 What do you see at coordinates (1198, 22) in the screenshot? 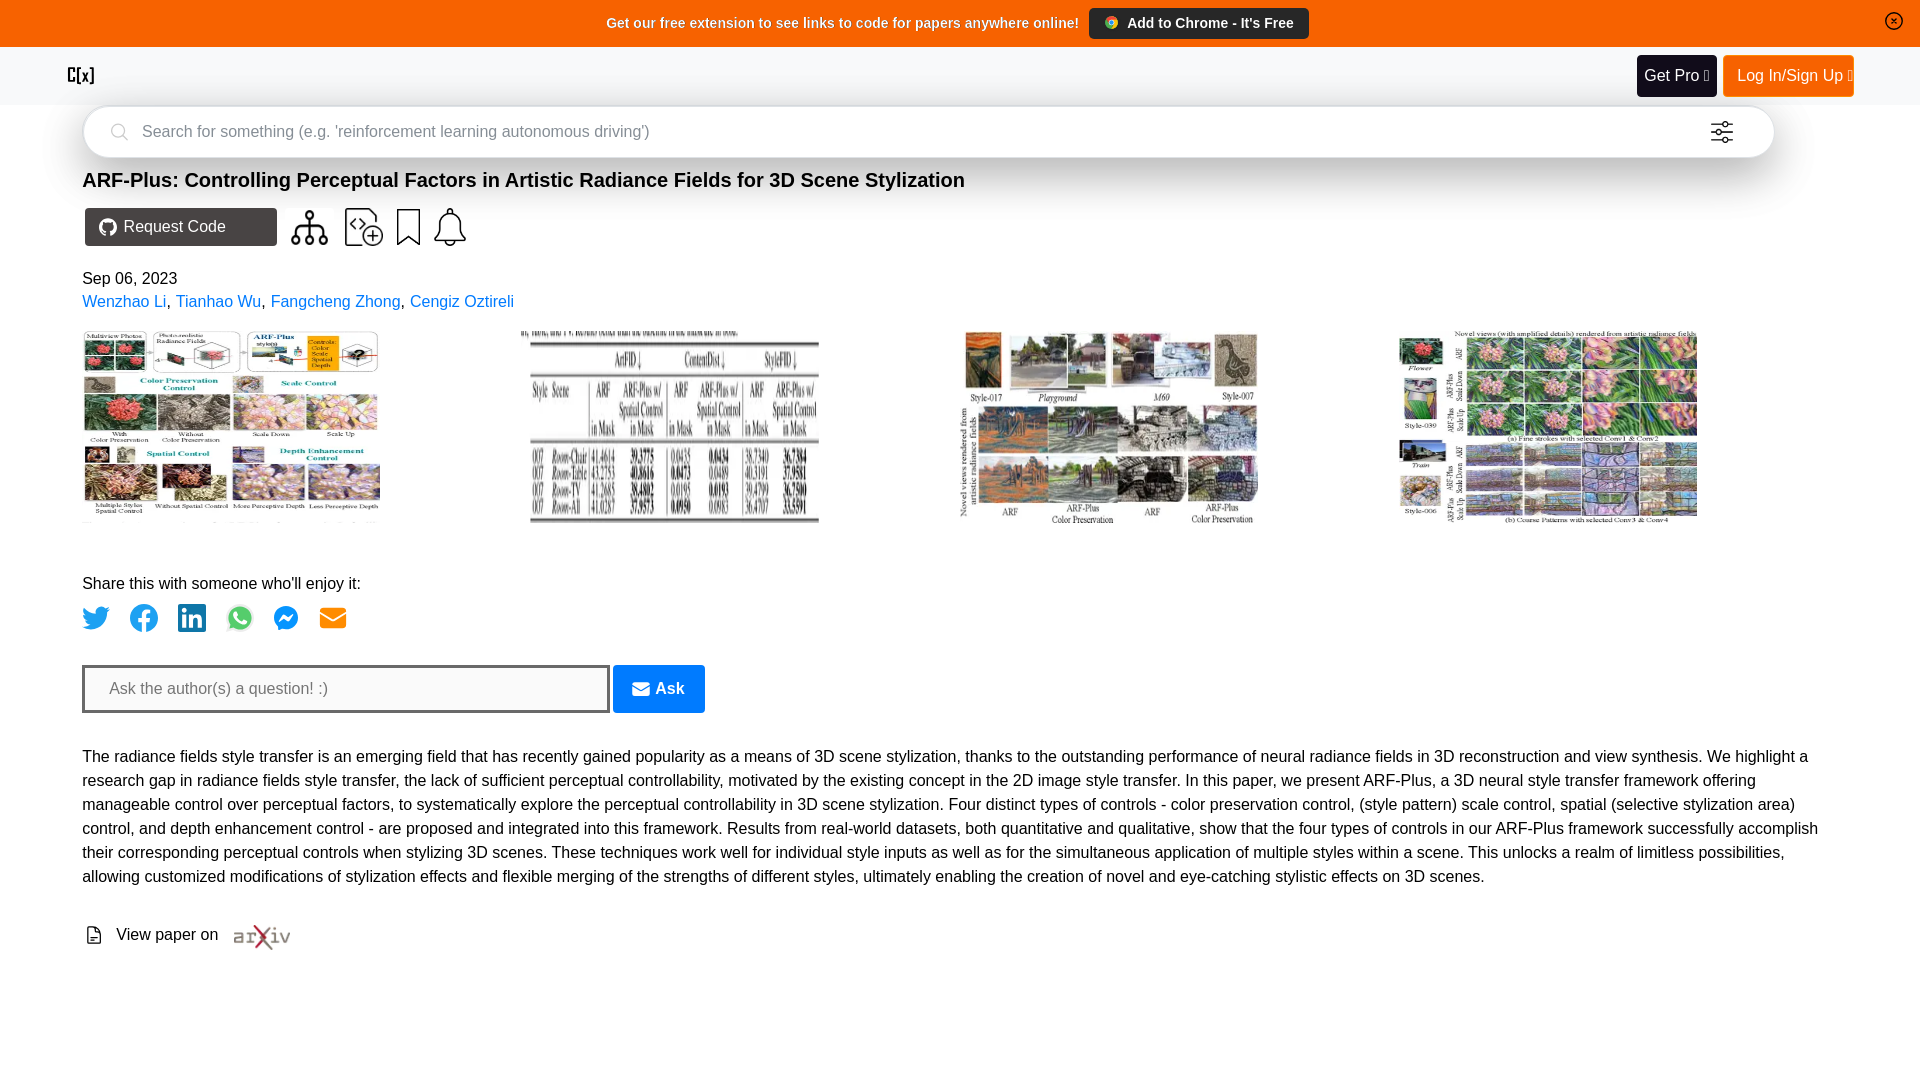
I see `Add to Chrome - It's Free` at bounding box center [1198, 22].